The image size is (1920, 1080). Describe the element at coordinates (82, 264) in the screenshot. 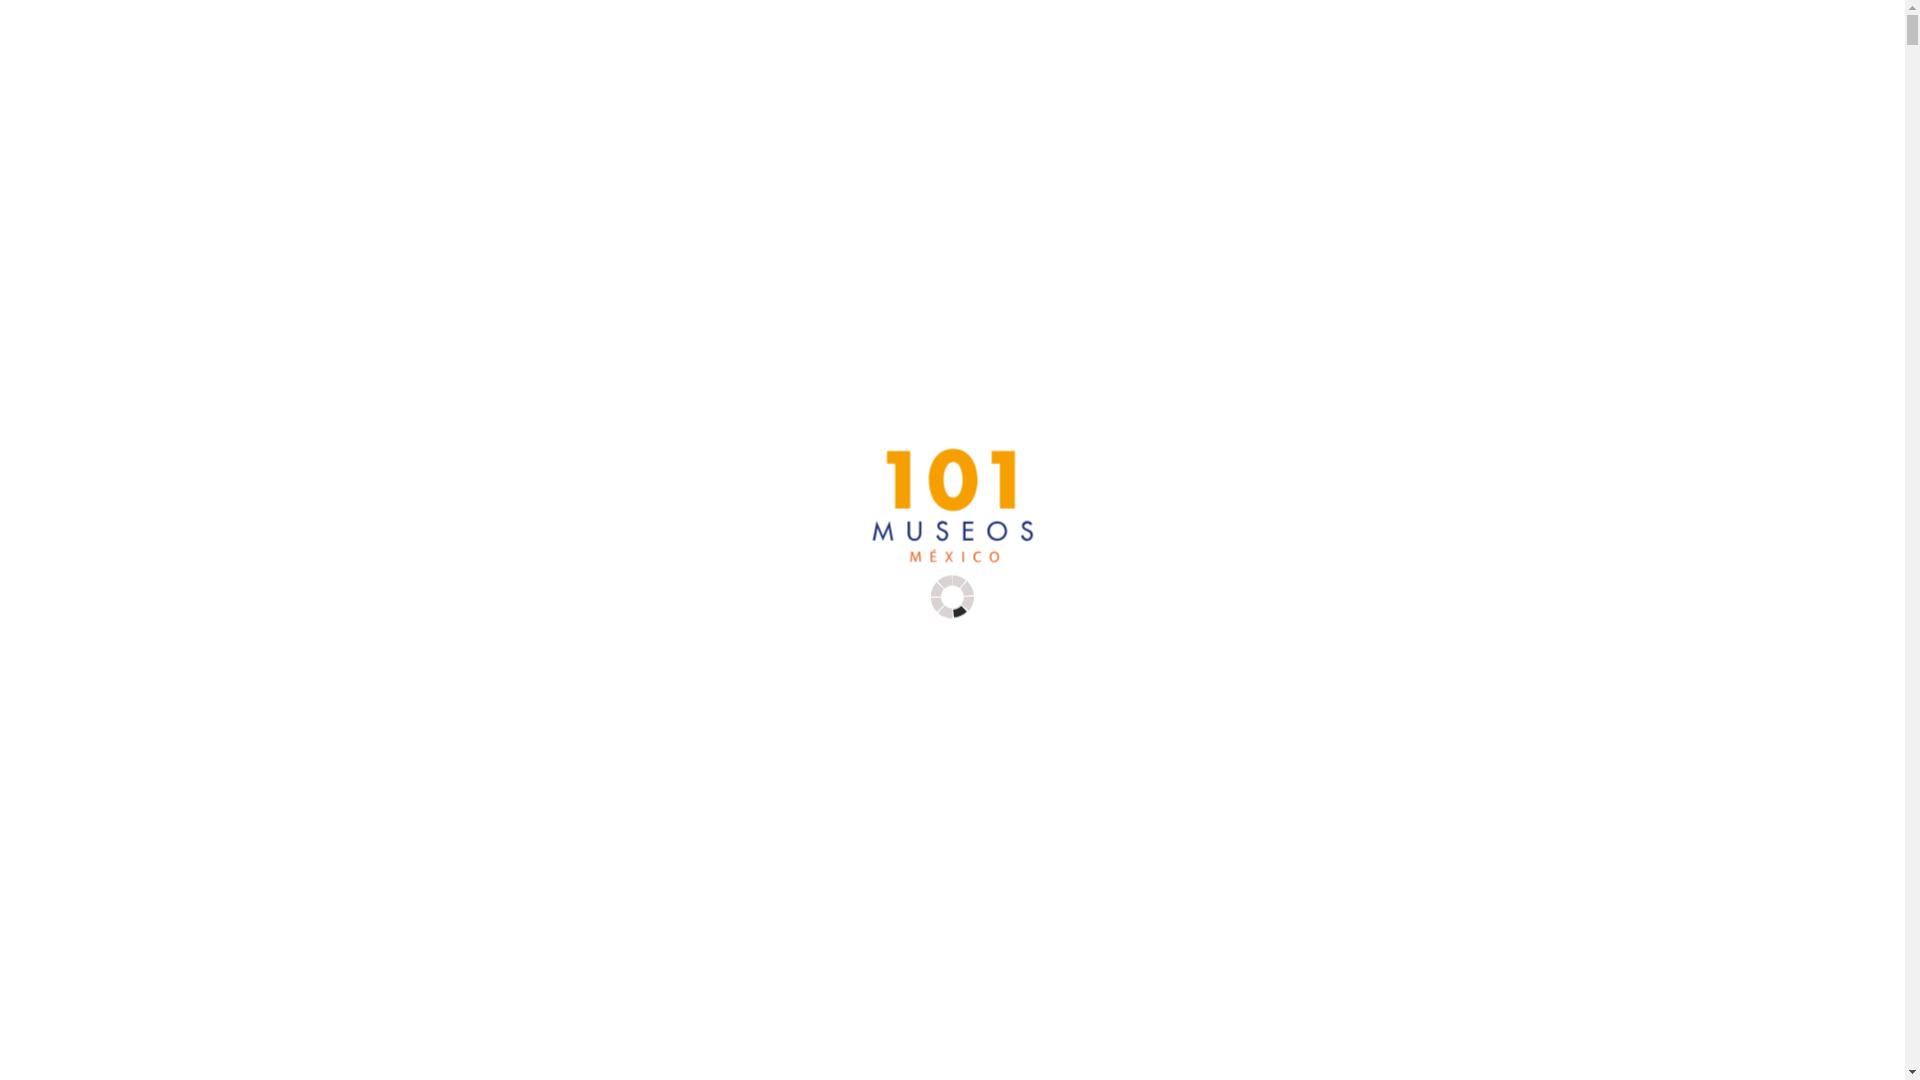

I see `CONTACTO` at that location.